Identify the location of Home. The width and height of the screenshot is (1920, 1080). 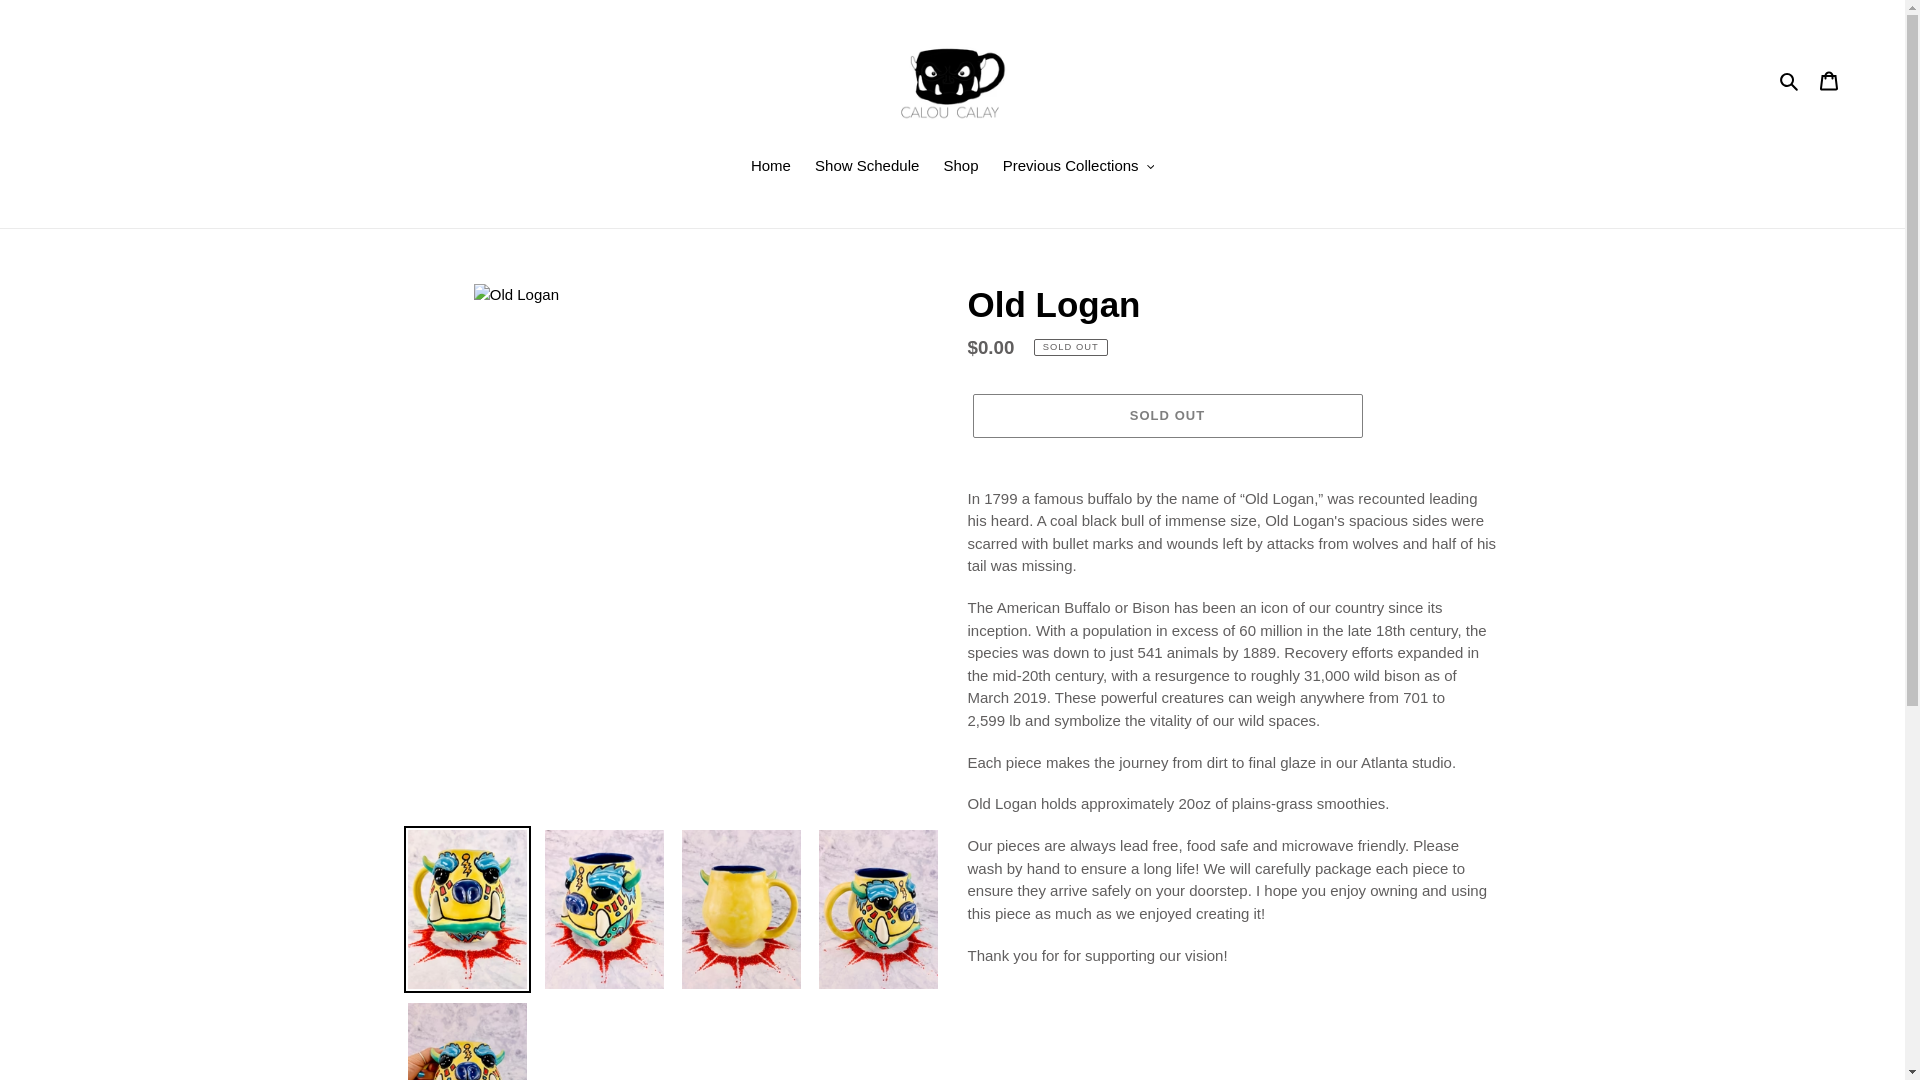
(770, 168).